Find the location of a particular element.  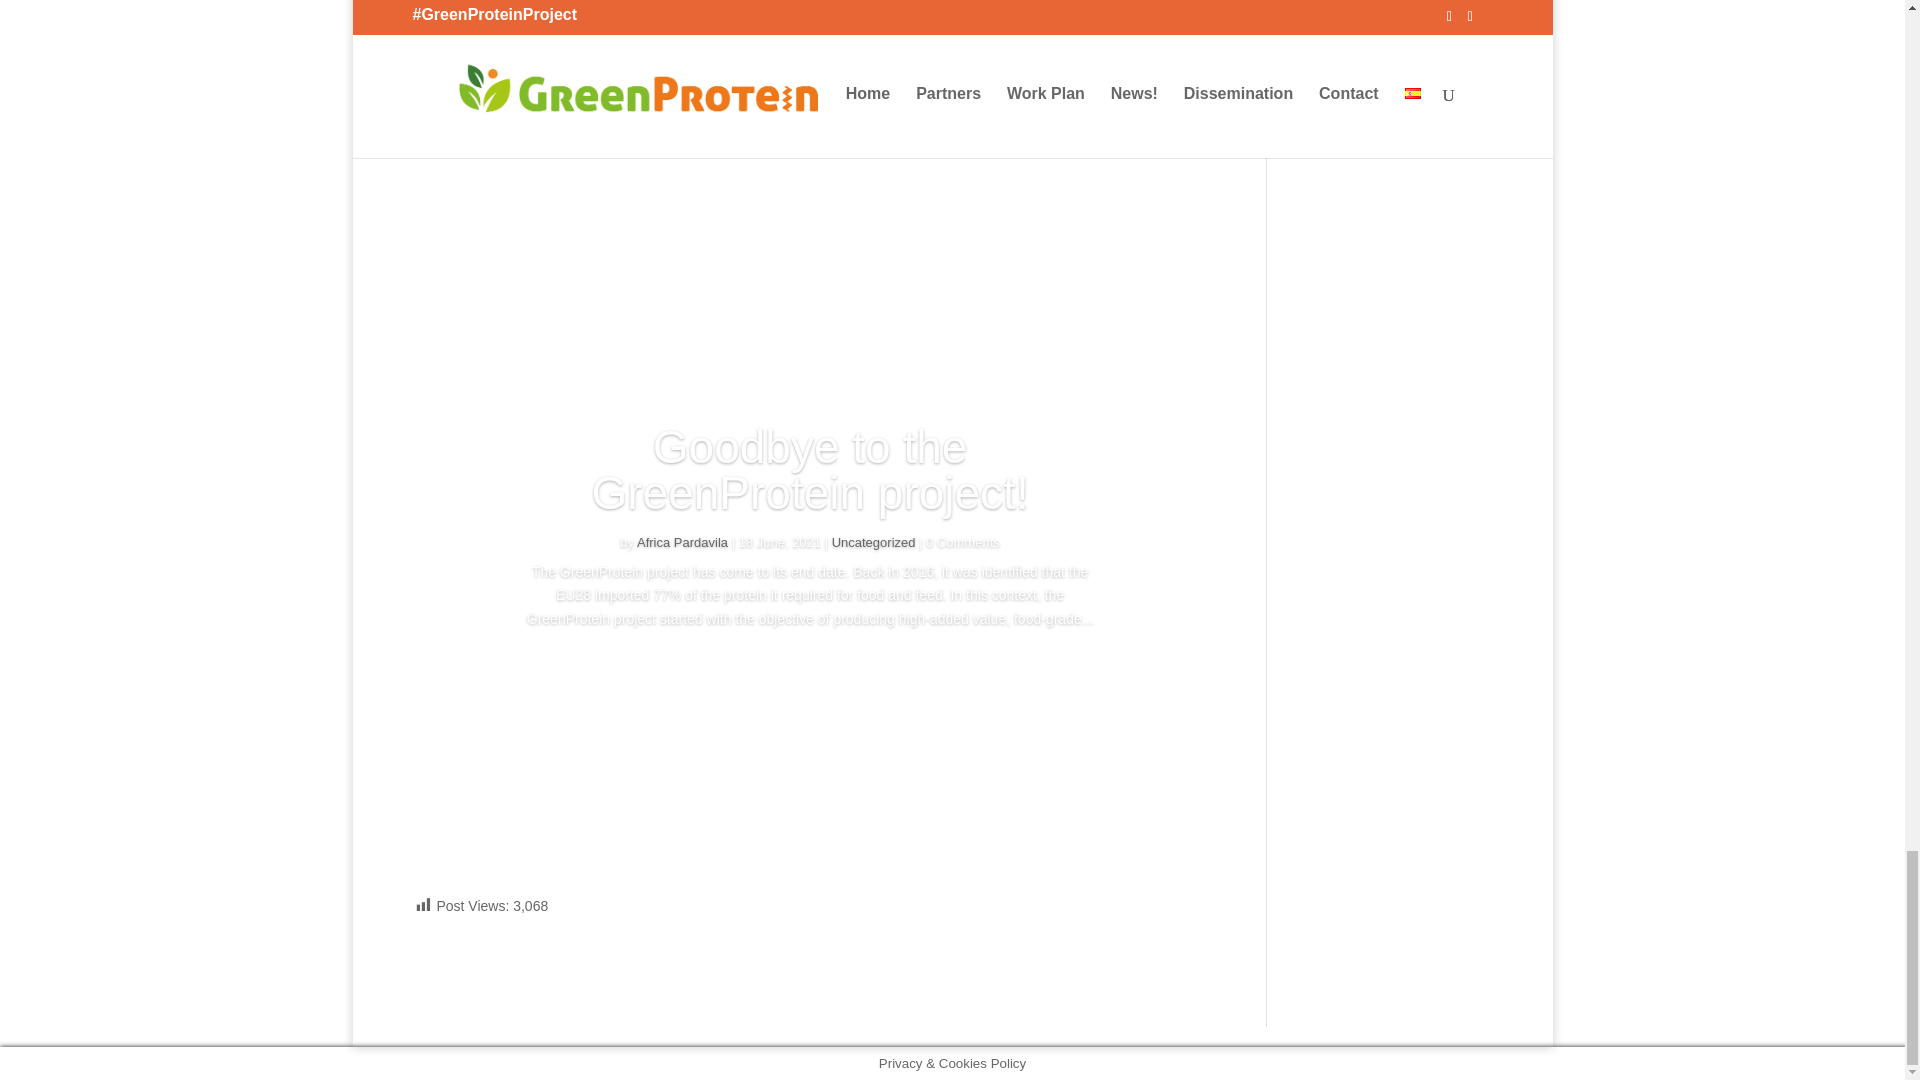

Africa Pardavila is located at coordinates (682, 542).